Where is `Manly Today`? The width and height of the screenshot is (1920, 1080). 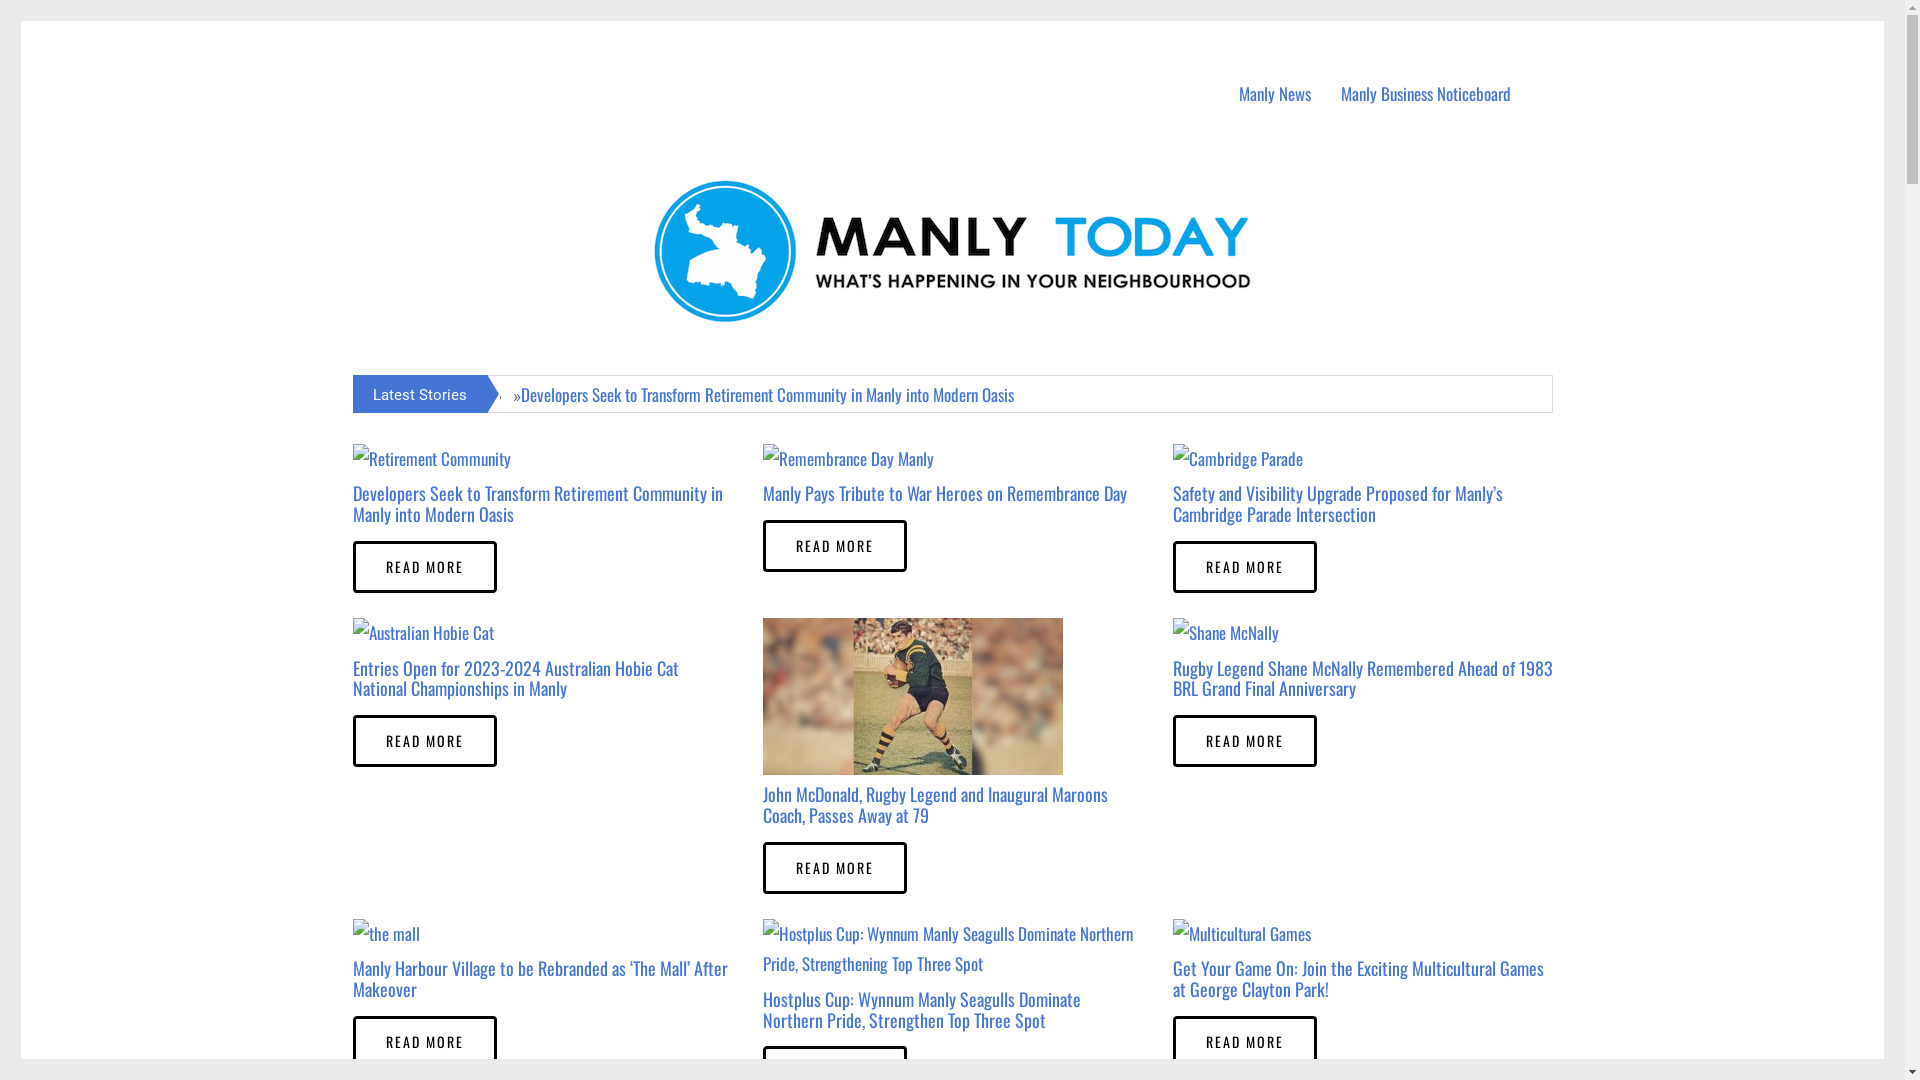 Manly Today is located at coordinates (454, 59).